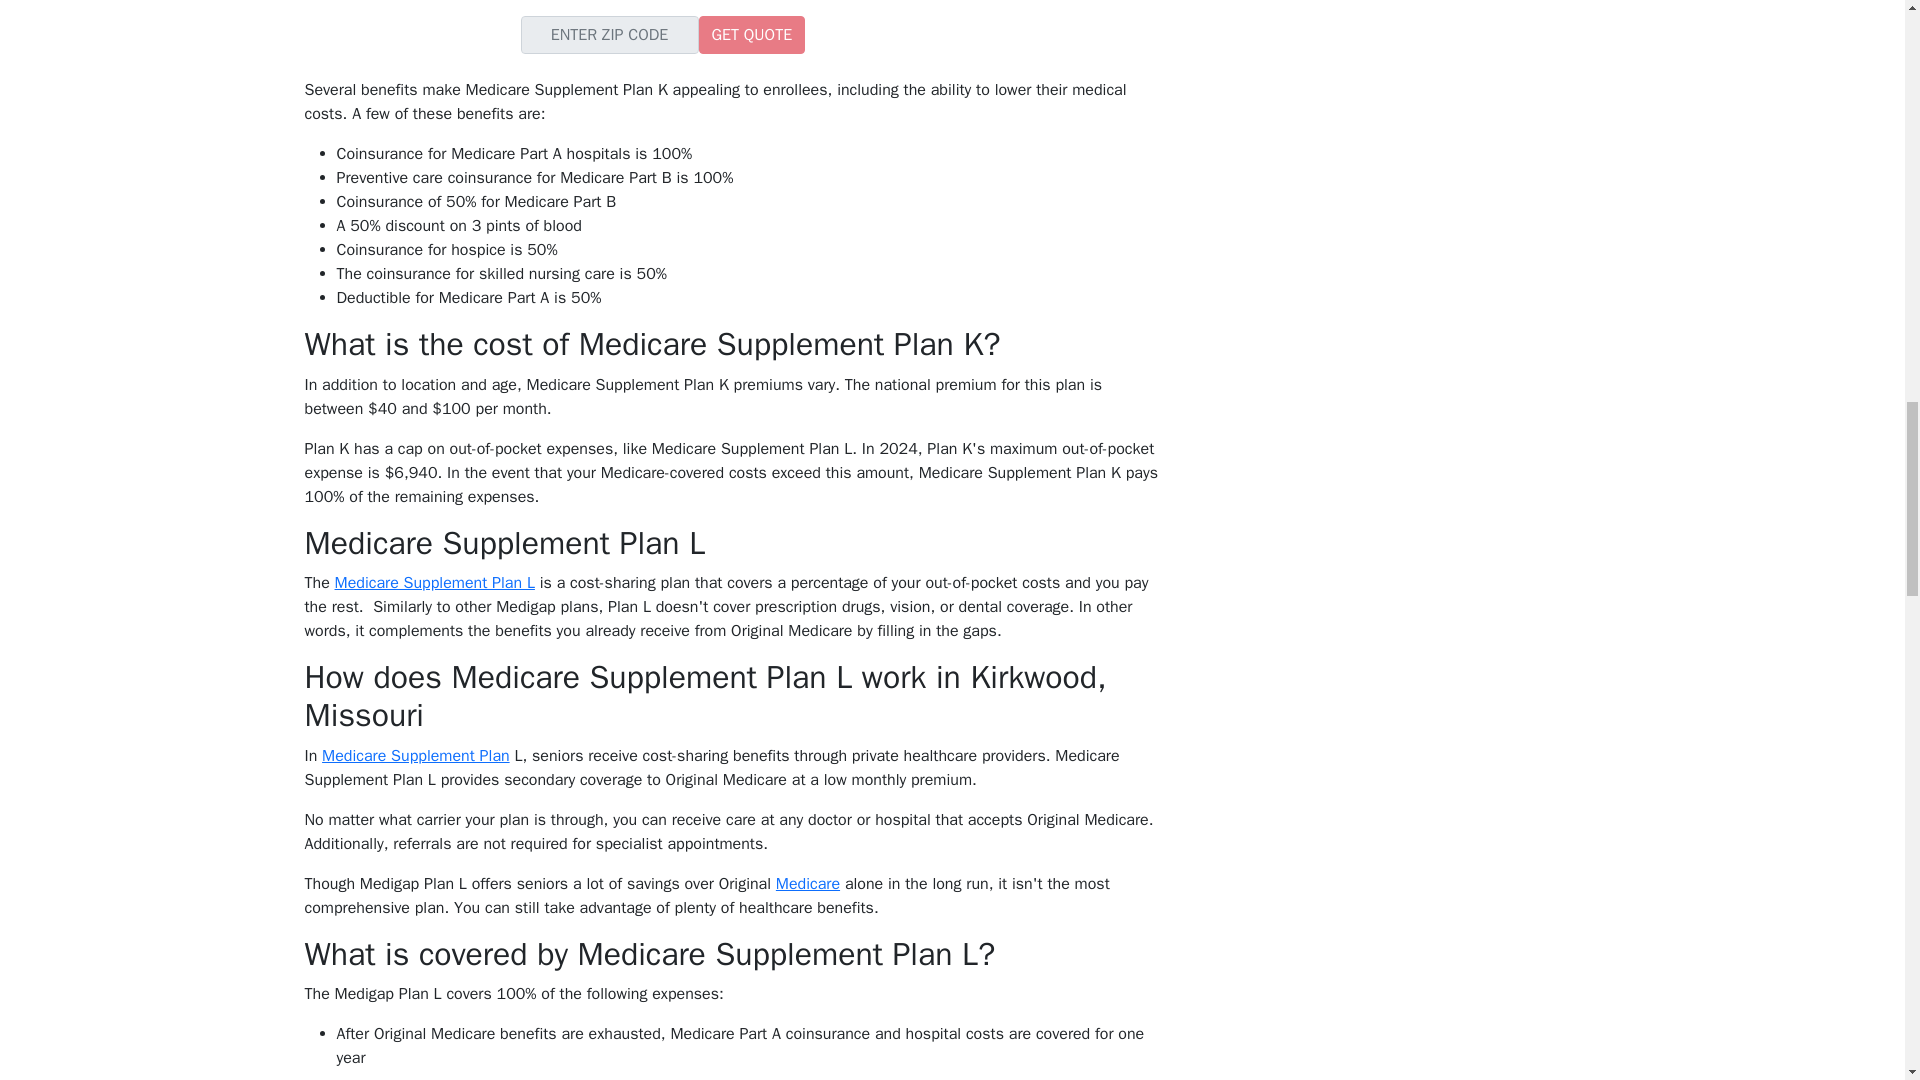 This screenshot has height=1080, width=1920. I want to click on Medicare Supplement Plan, so click(416, 756).